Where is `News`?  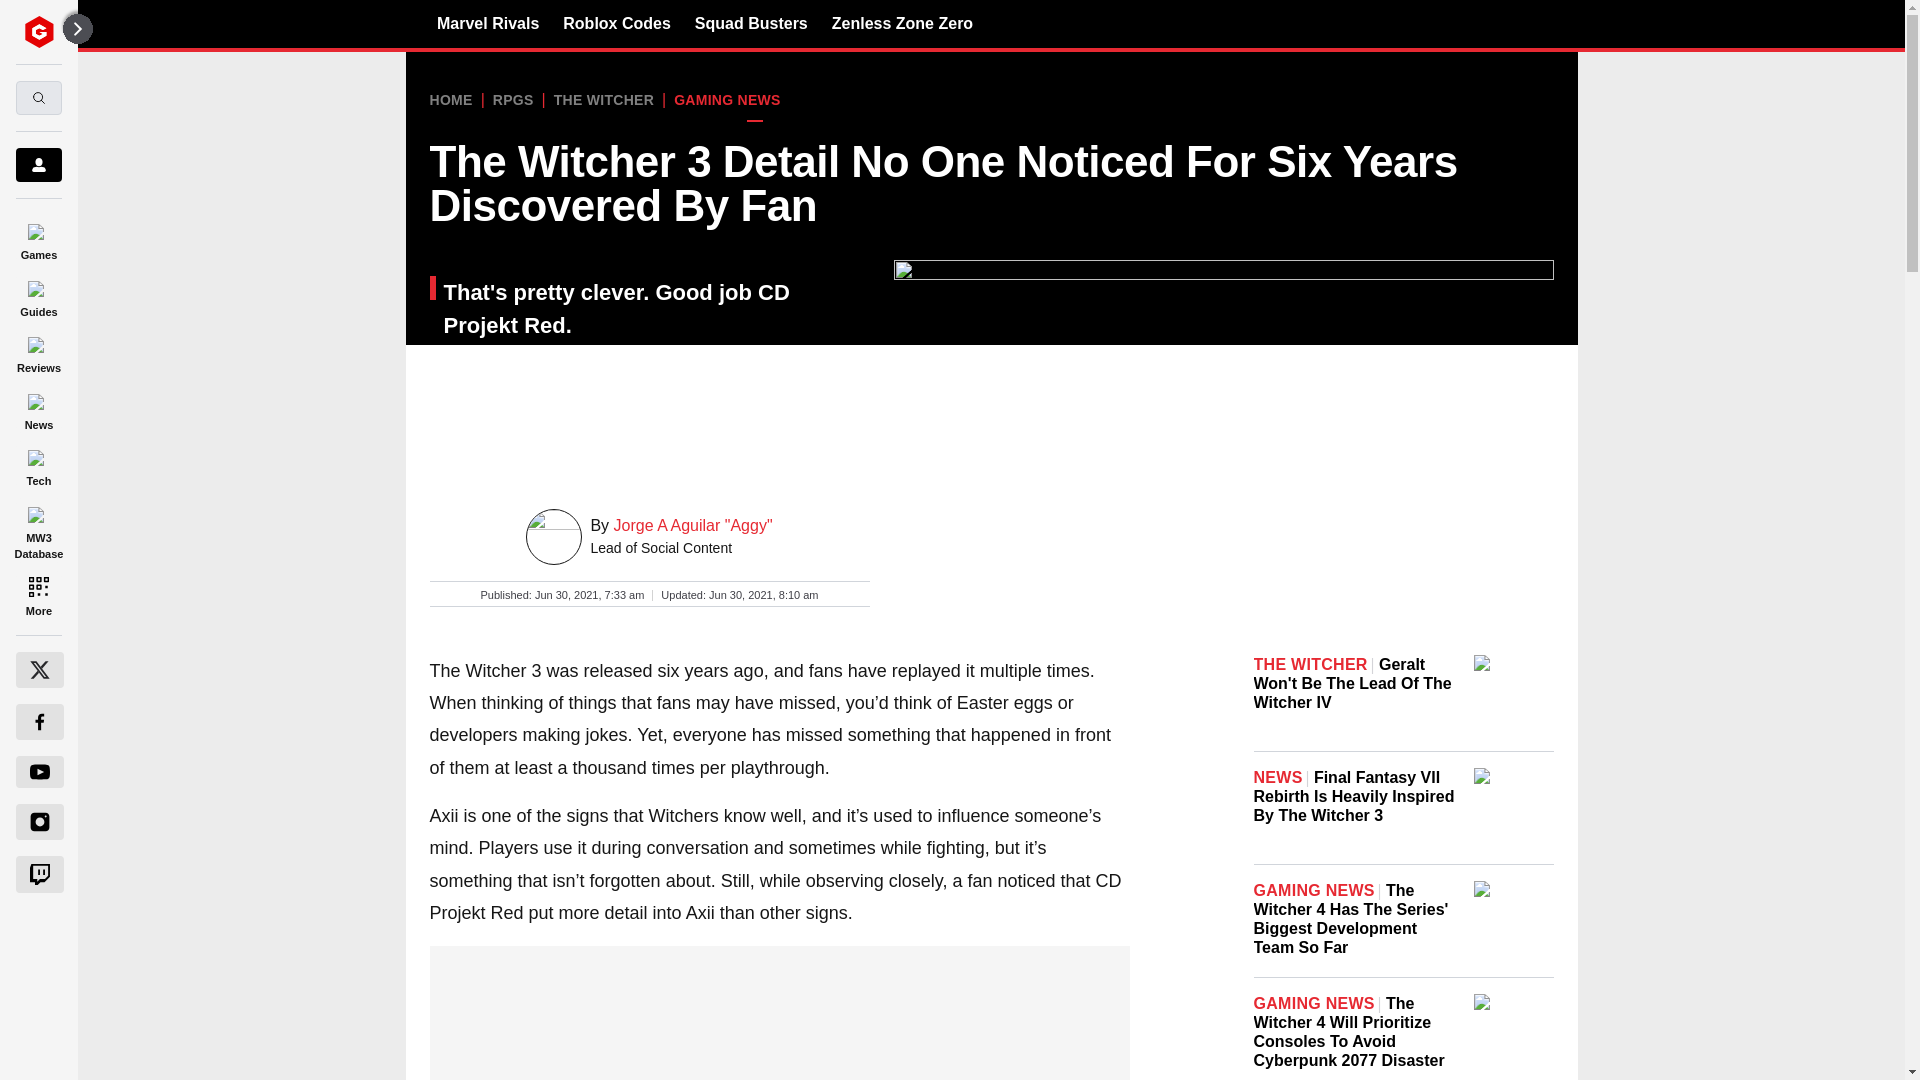
News is located at coordinates (38, 408).